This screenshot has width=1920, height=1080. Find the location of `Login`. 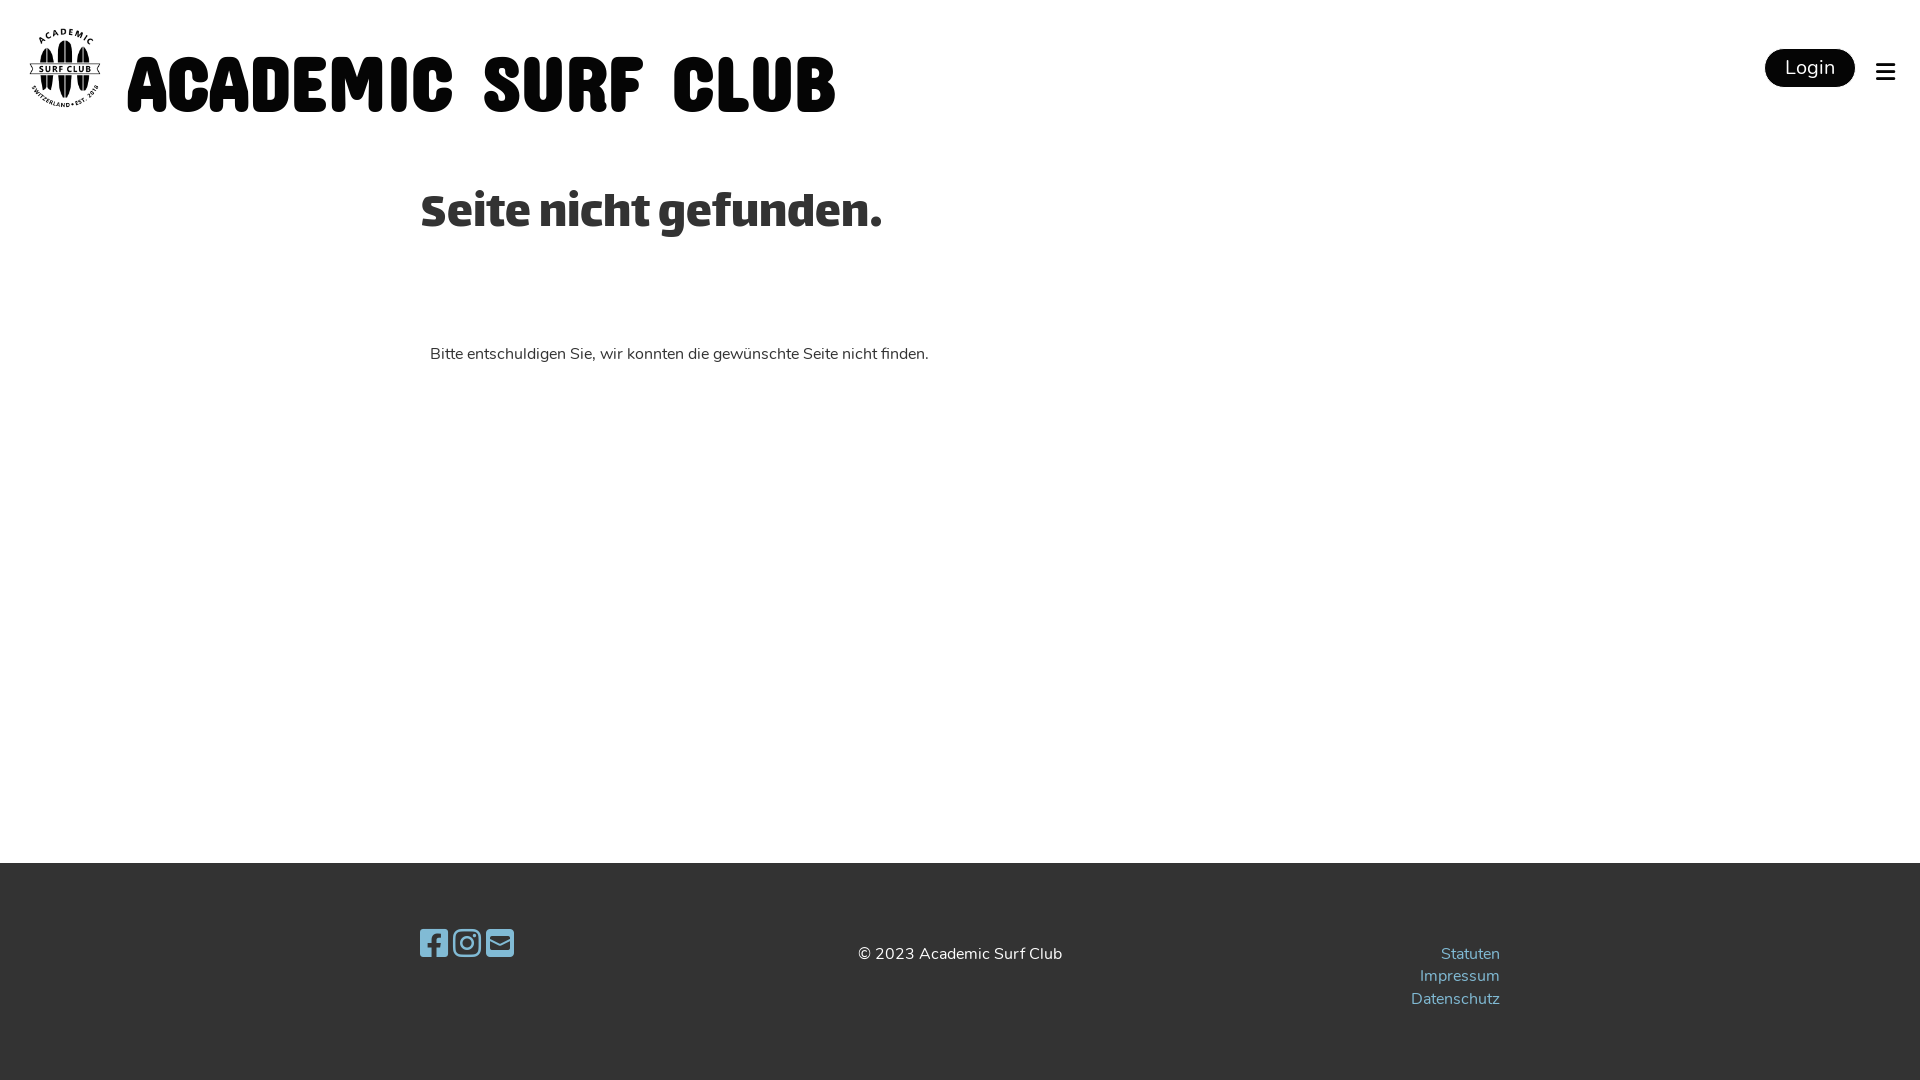

Login is located at coordinates (1810, 68).